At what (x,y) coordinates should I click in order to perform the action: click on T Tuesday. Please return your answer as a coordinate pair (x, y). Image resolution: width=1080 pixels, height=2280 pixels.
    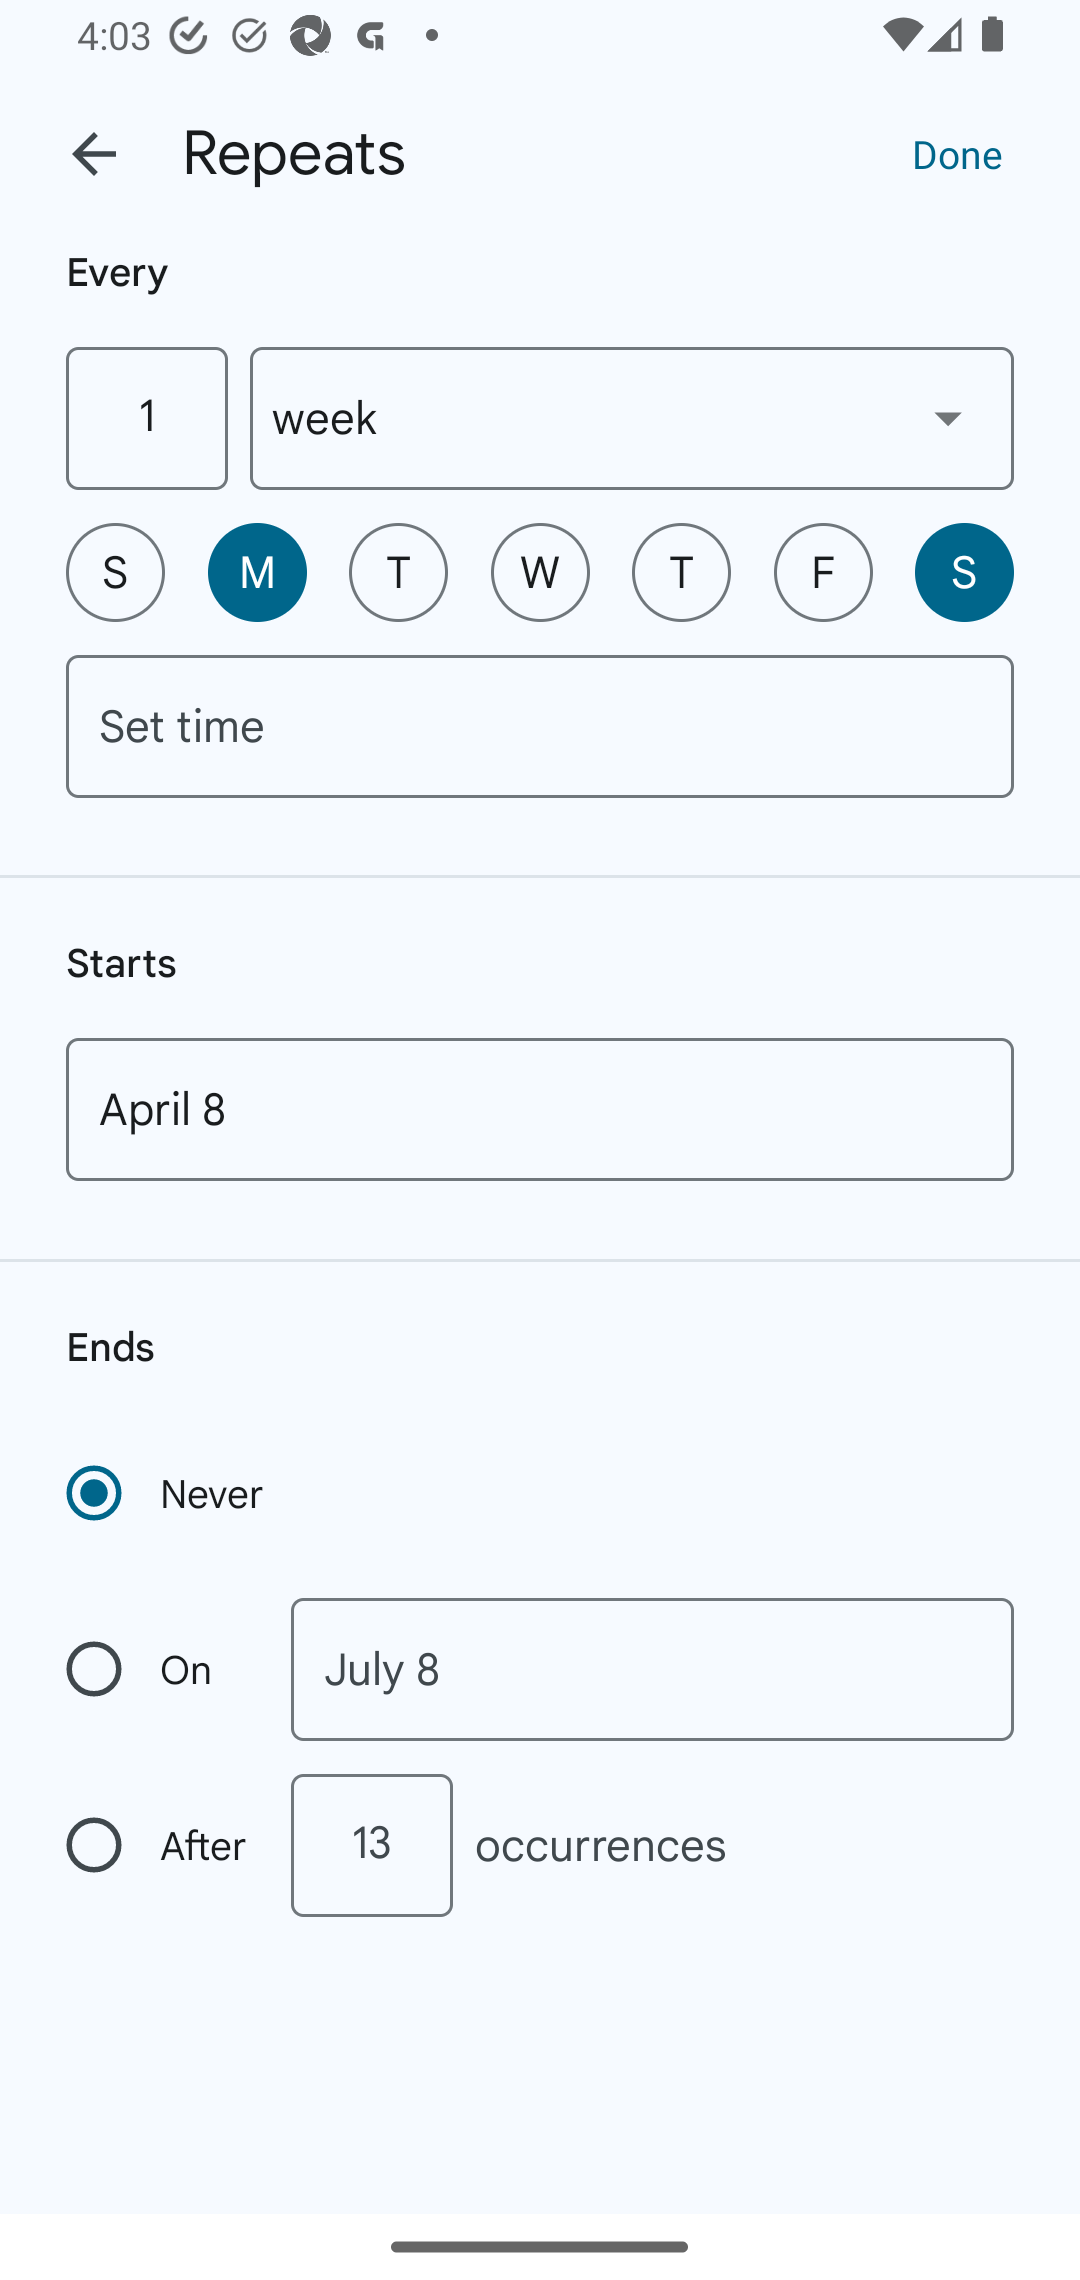
    Looking at the image, I should click on (398, 572).